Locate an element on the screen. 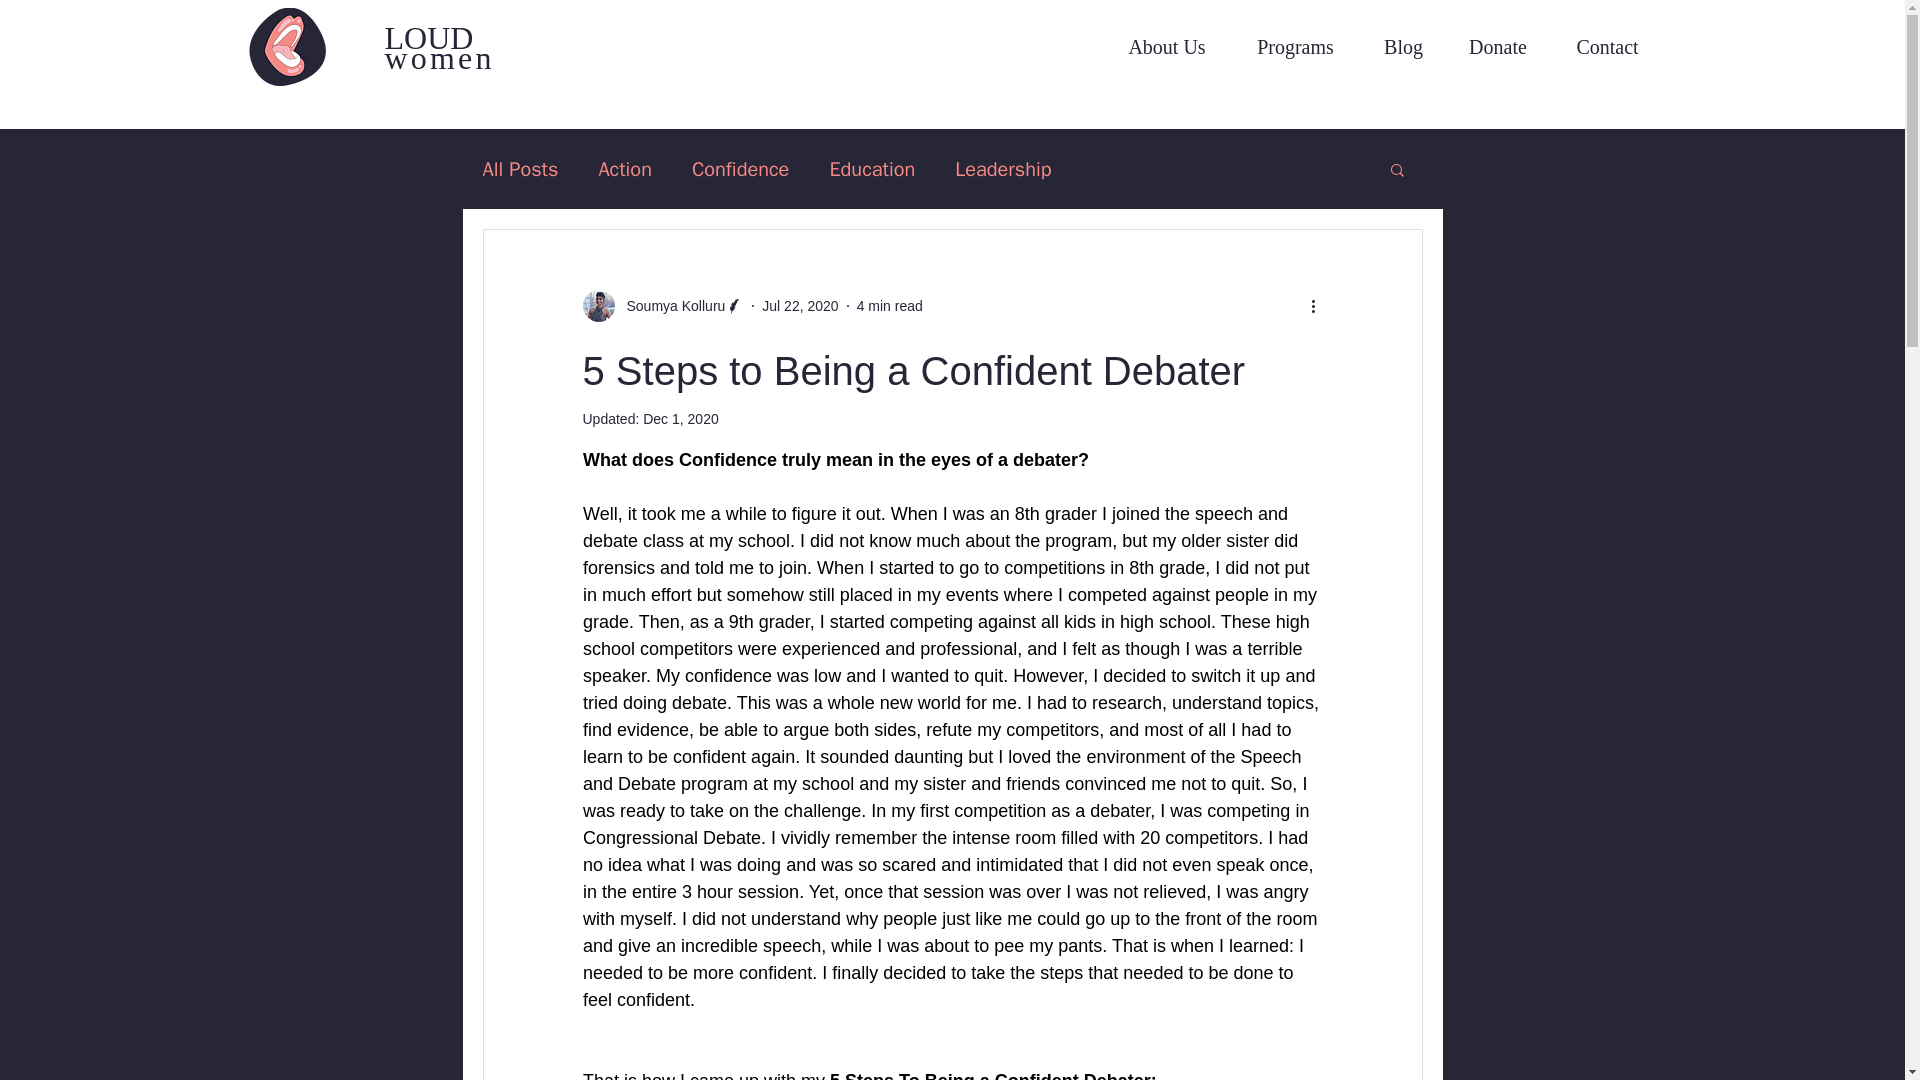 Image resolution: width=1920 pixels, height=1080 pixels. Programs is located at coordinates (1296, 46).